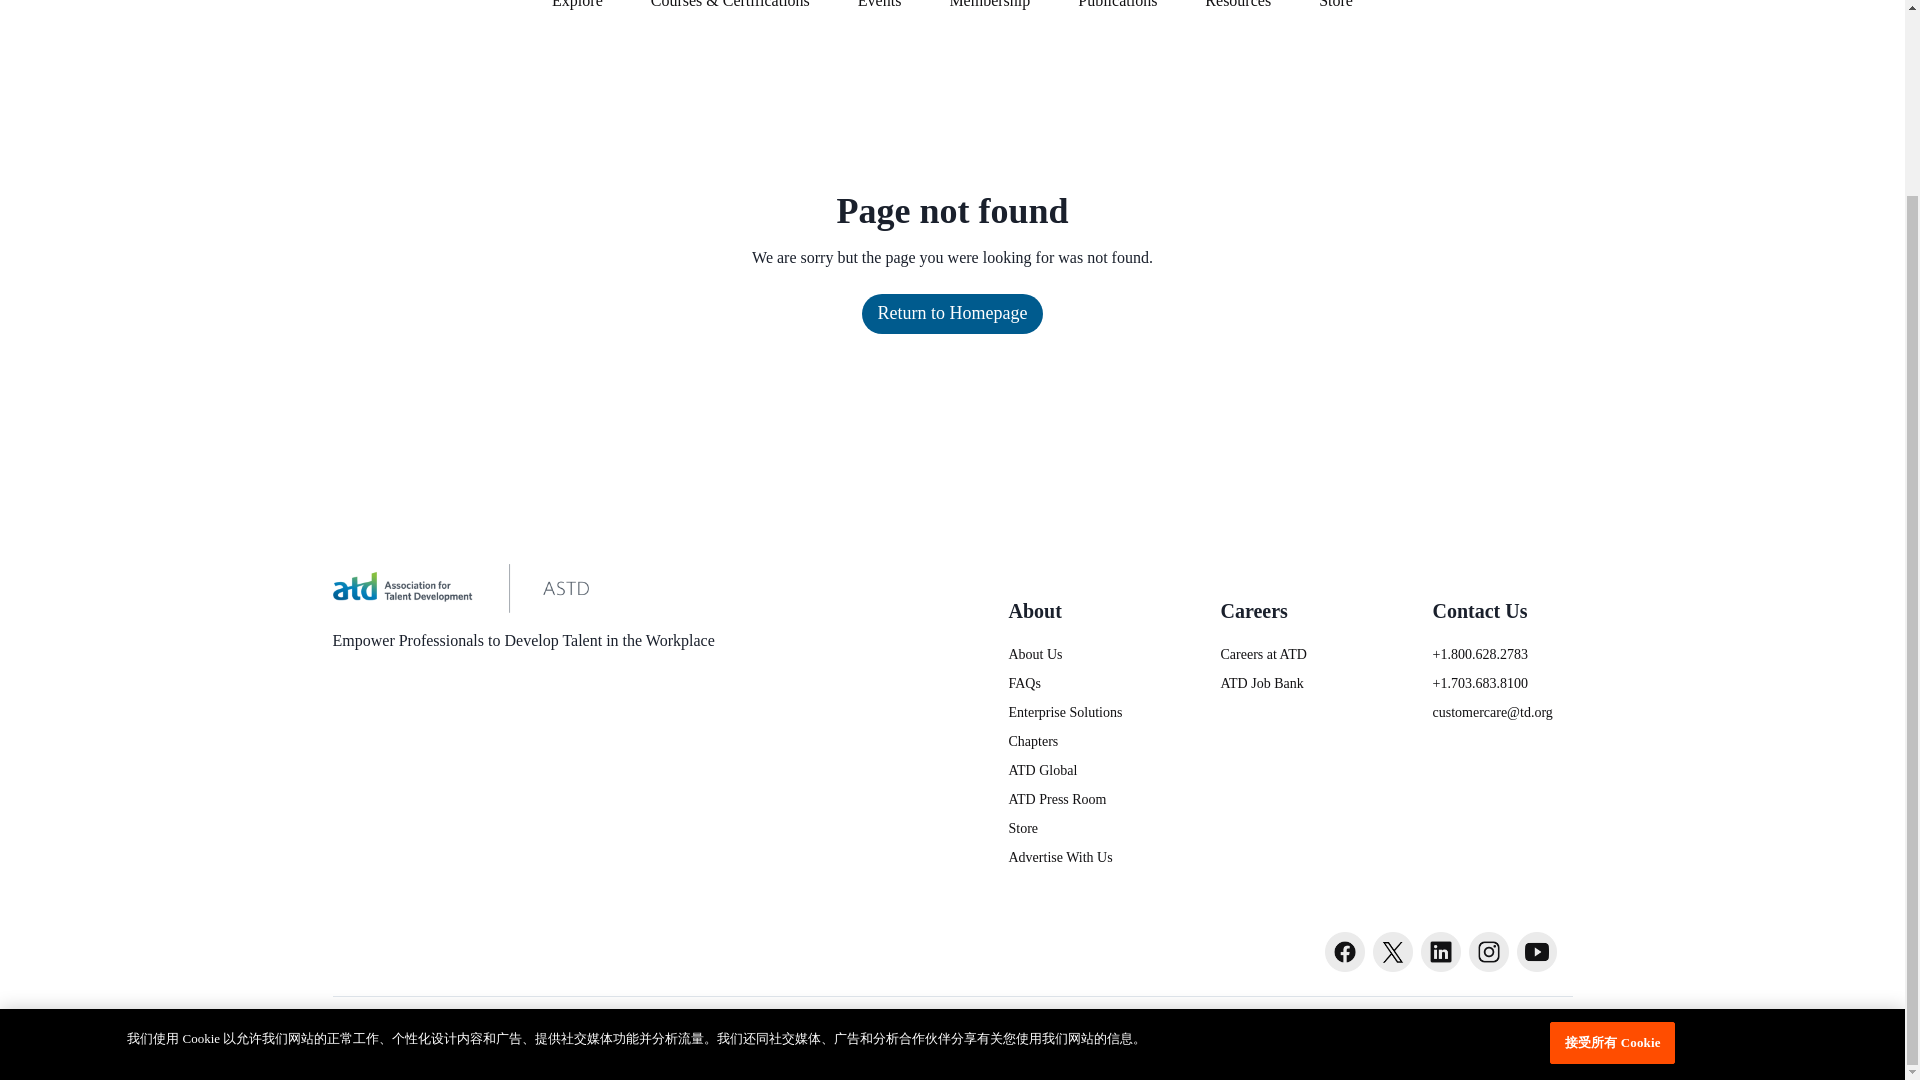  Describe the element at coordinates (1289, 654) in the screenshot. I see `Careers at ATD` at that location.